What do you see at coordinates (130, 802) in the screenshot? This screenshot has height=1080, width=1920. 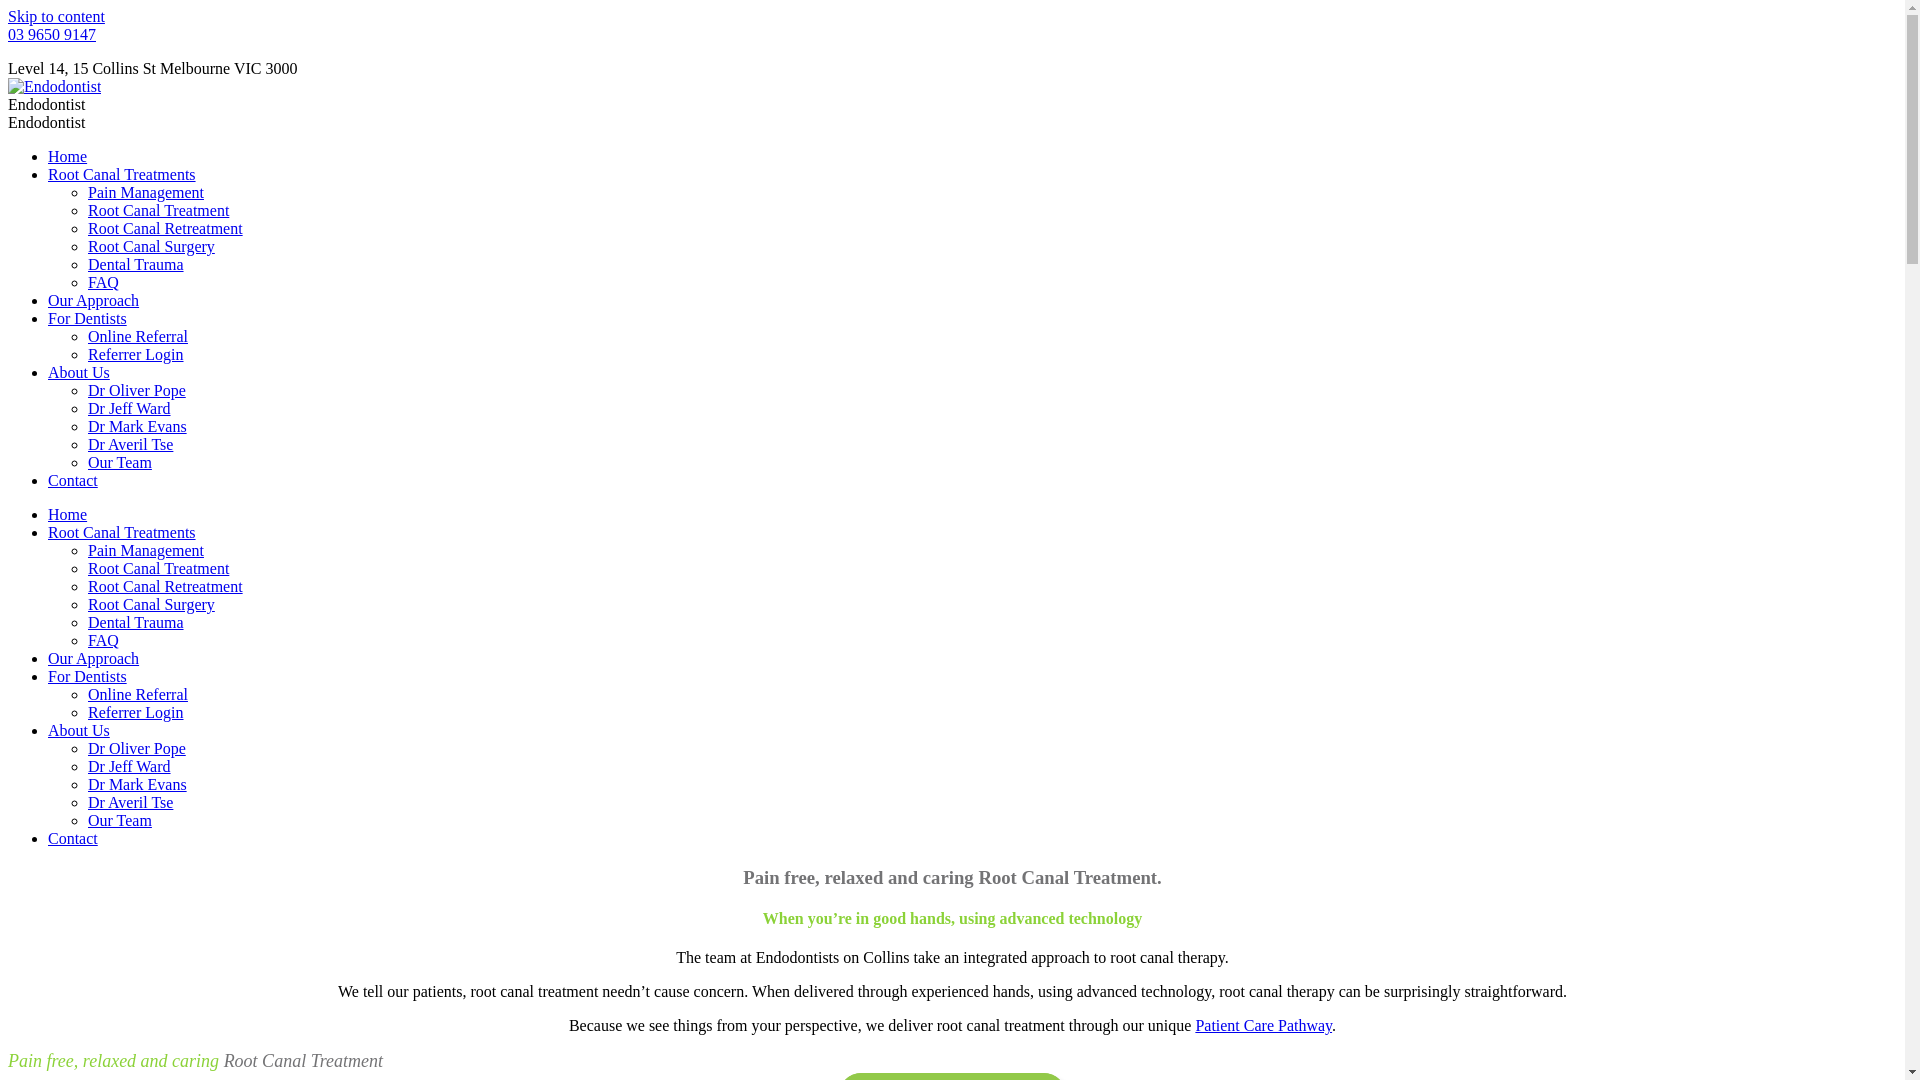 I see `Dr Averil Tse` at bounding box center [130, 802].